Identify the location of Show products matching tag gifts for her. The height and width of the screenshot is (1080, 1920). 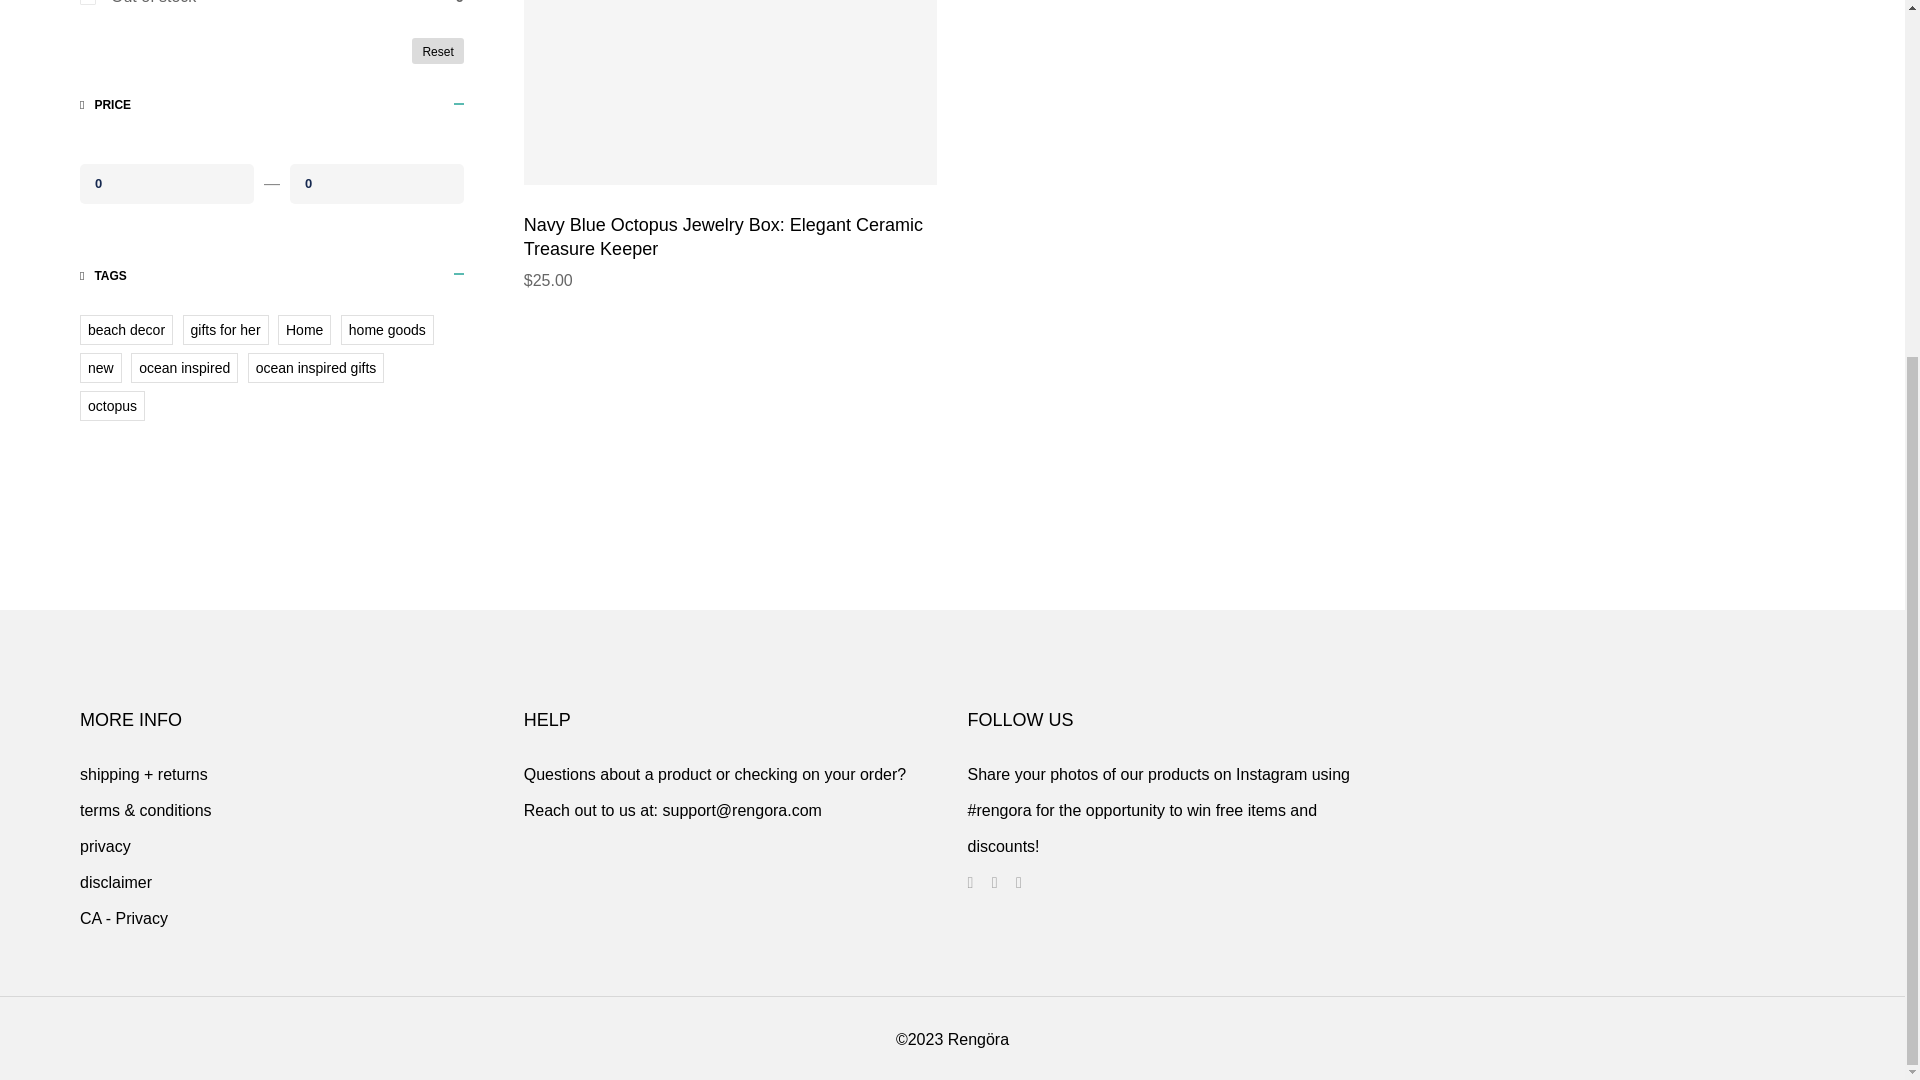
(225, 330).